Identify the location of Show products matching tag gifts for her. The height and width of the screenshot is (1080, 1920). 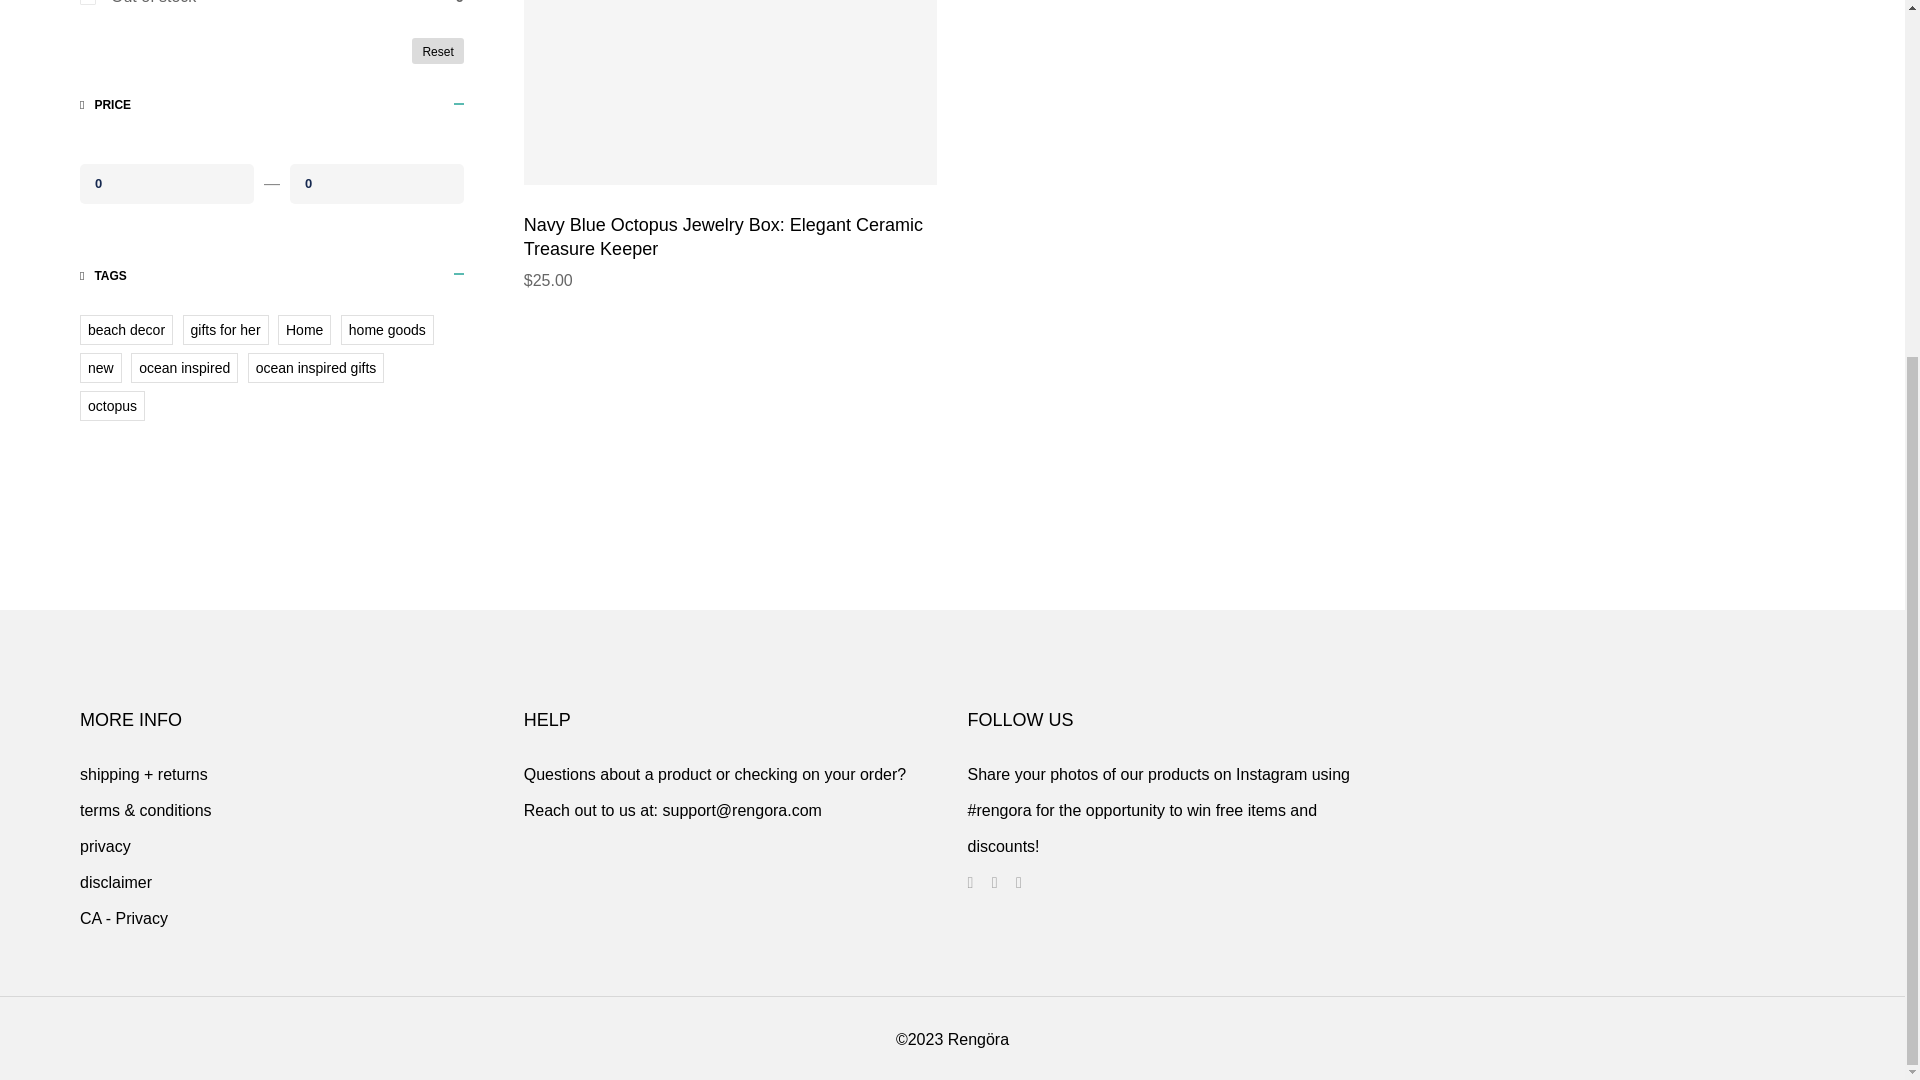
(225, 330).